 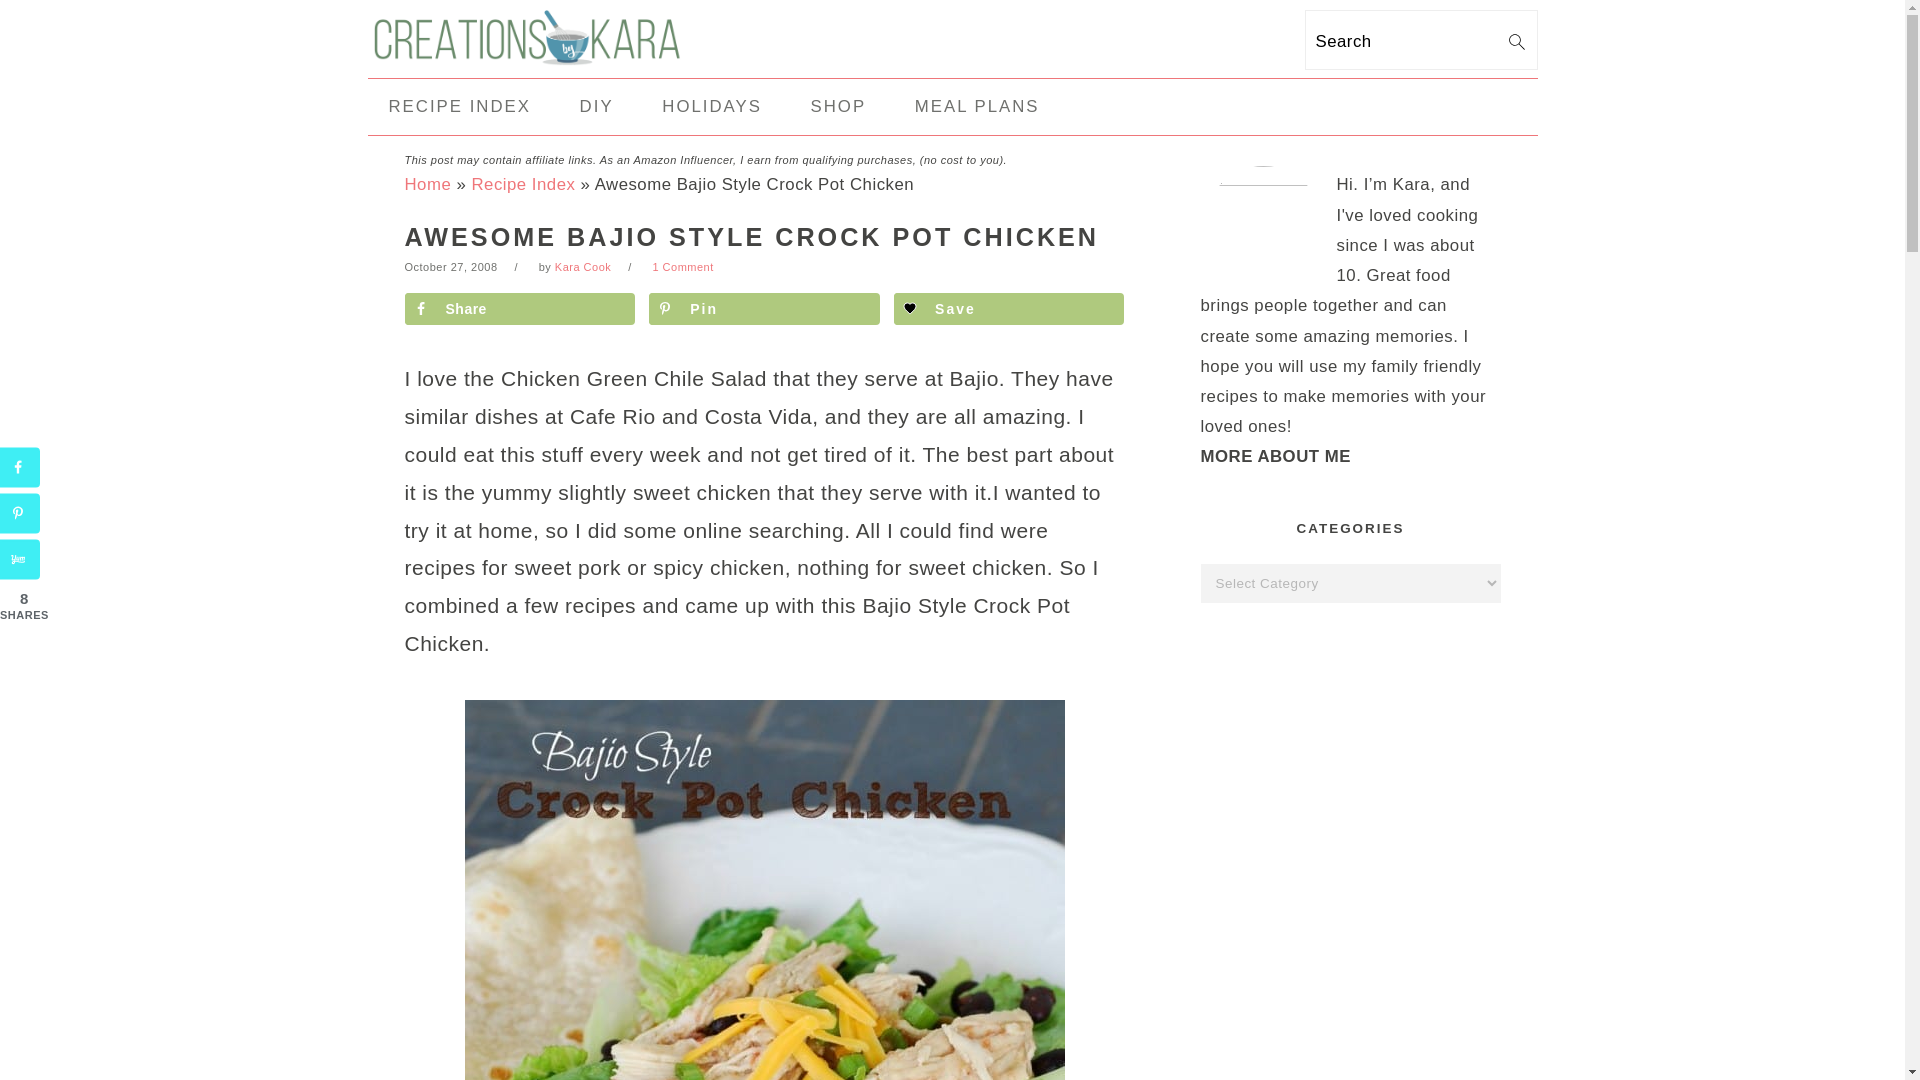 What do you see at coordinates (518, 308) in the screenshot?
I see `Share on Facebook` at bounding box center [518, 308].